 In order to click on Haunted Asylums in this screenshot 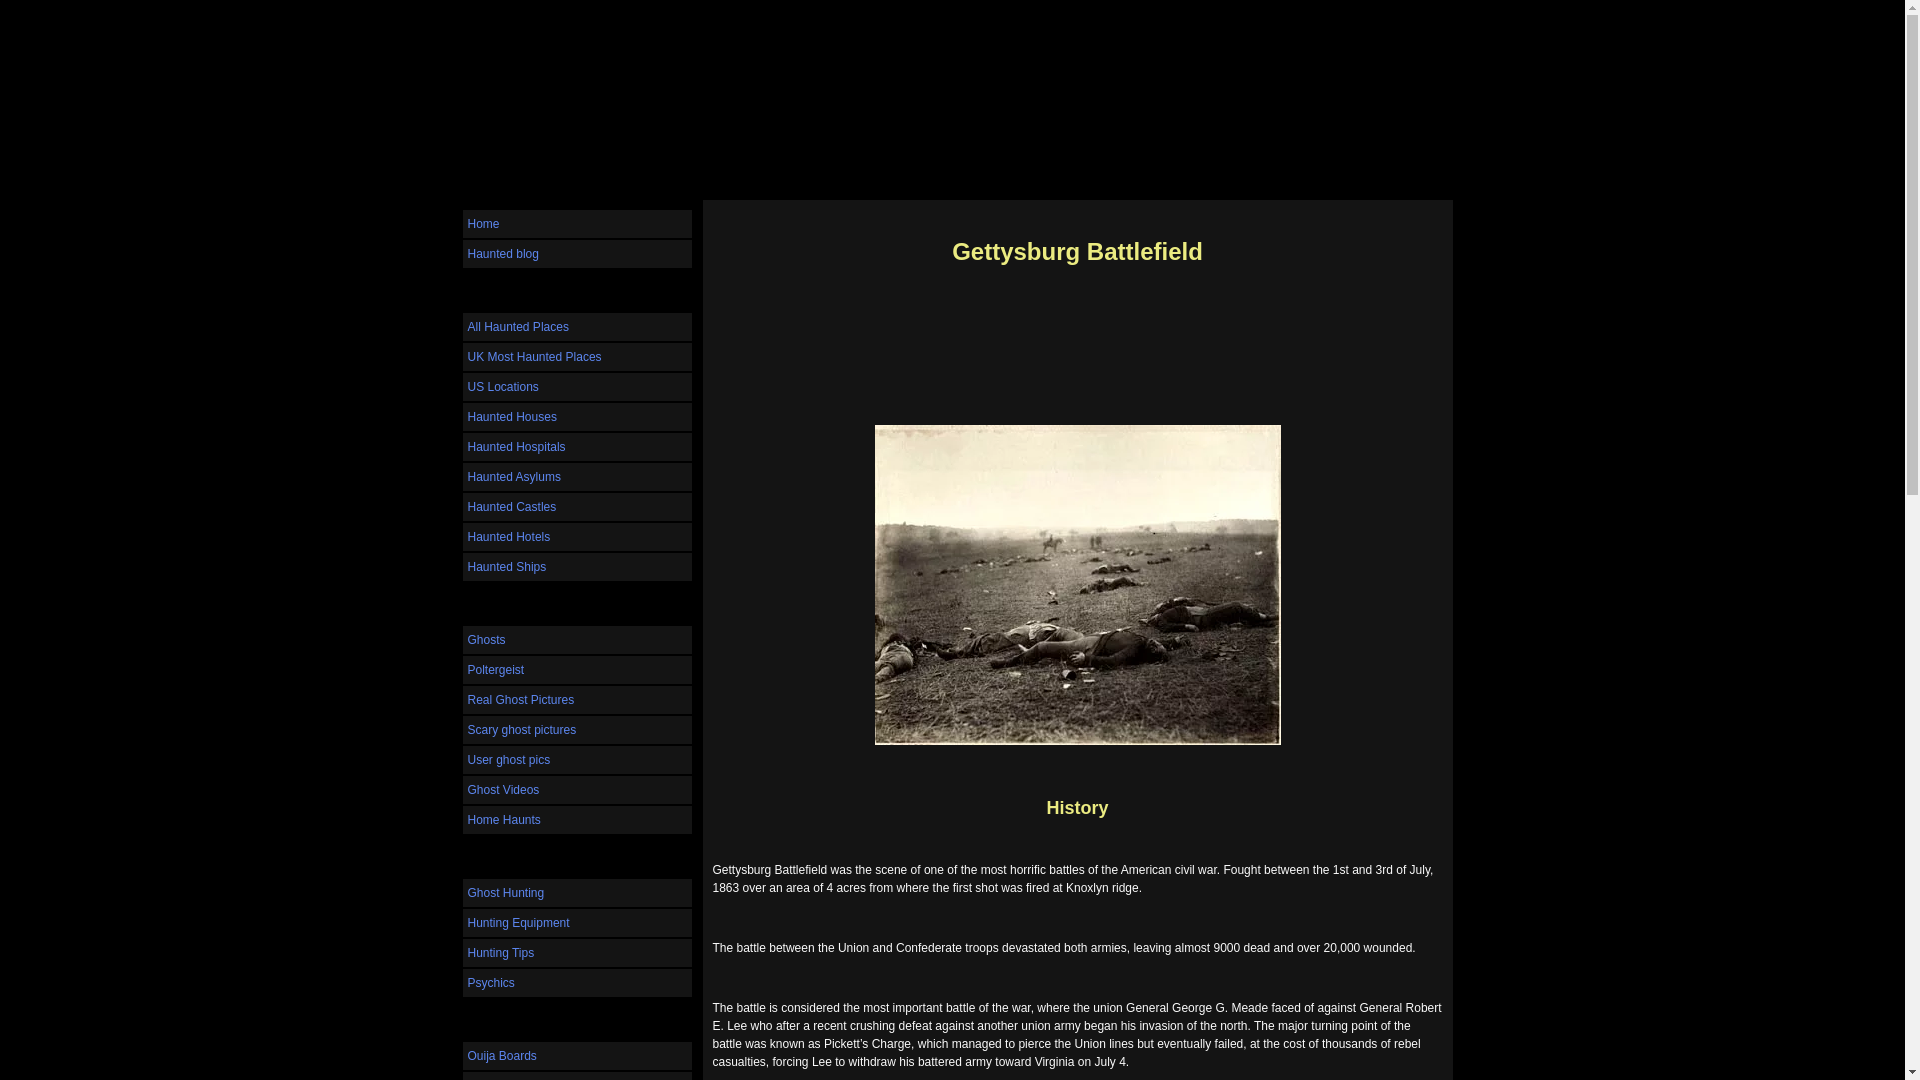, I will do `click(576, 477)`.